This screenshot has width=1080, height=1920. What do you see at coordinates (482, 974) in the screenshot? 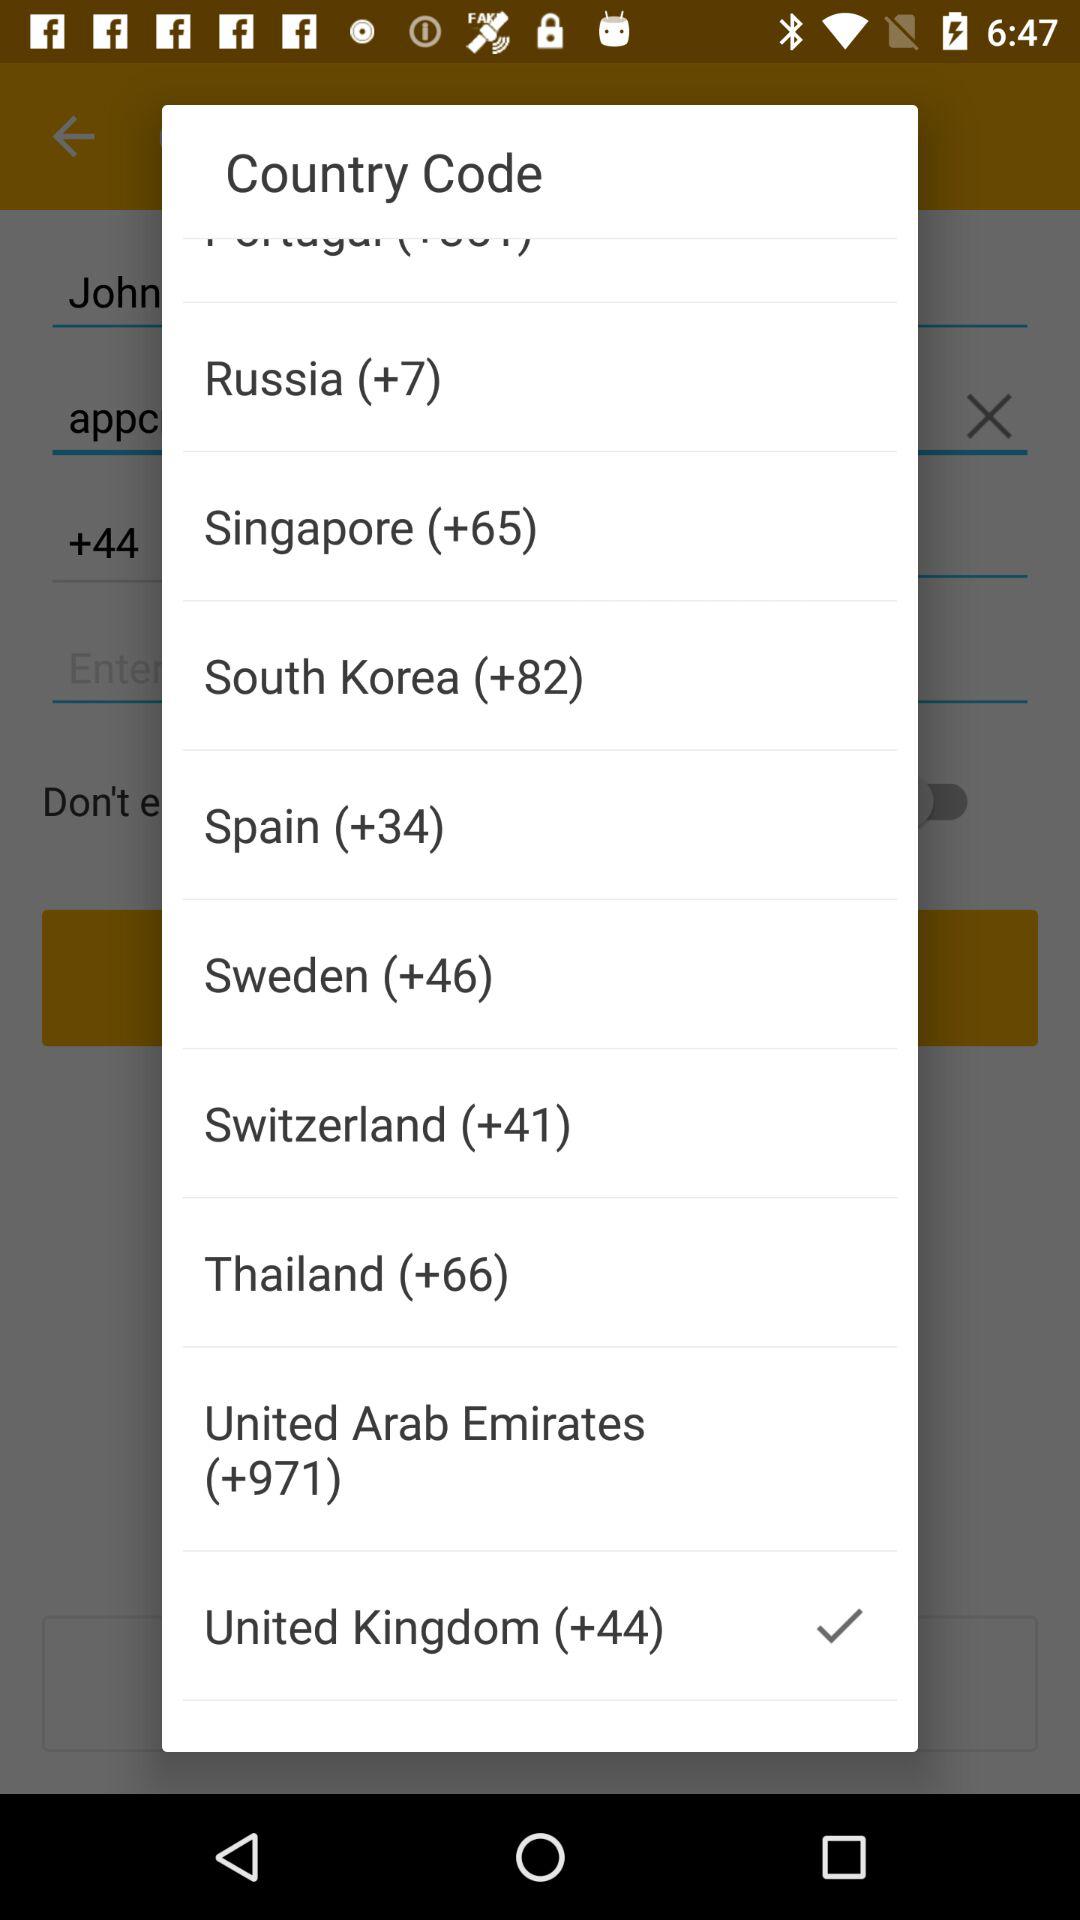
I see `scroll until the sweden (+46) item` at bounding box center [482, 974].